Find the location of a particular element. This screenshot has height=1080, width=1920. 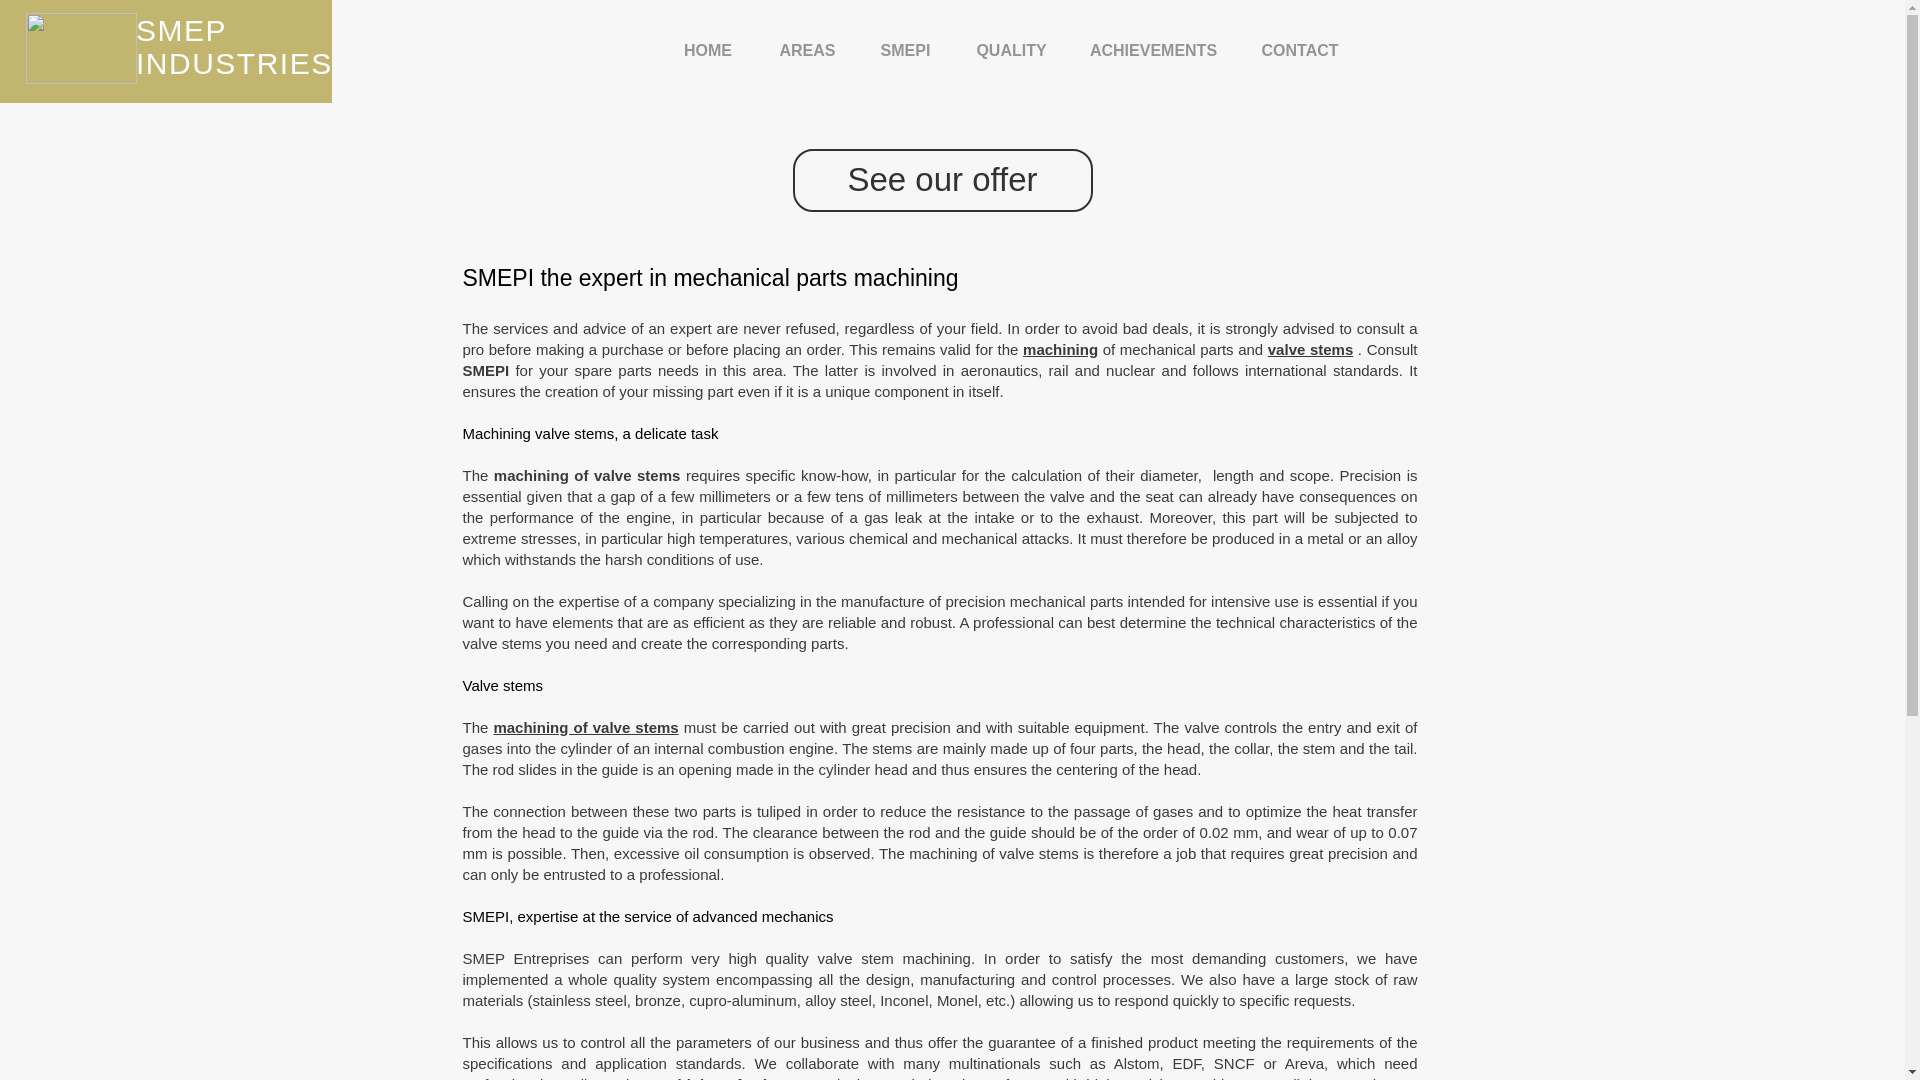

HOME is located at coordinates (707, 50).